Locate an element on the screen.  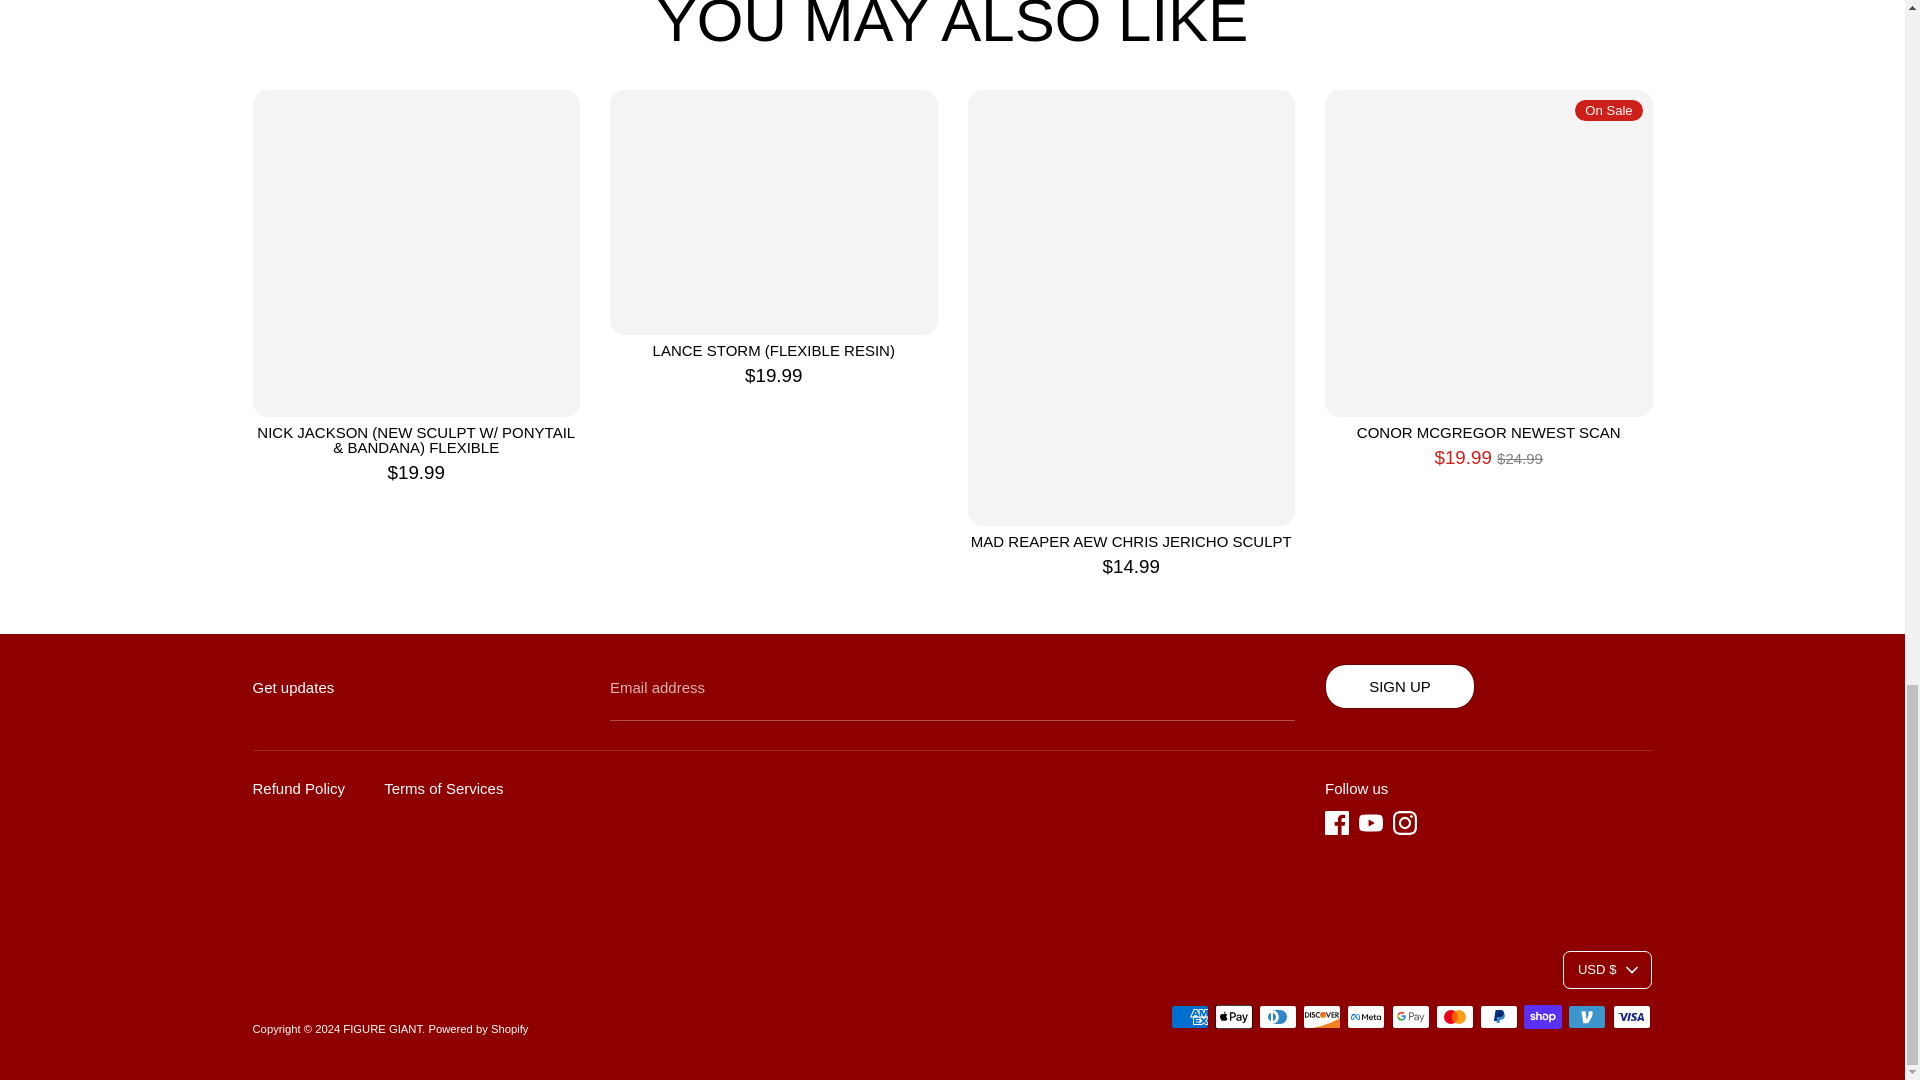
American Express is located at coordinates (1190, 1017).